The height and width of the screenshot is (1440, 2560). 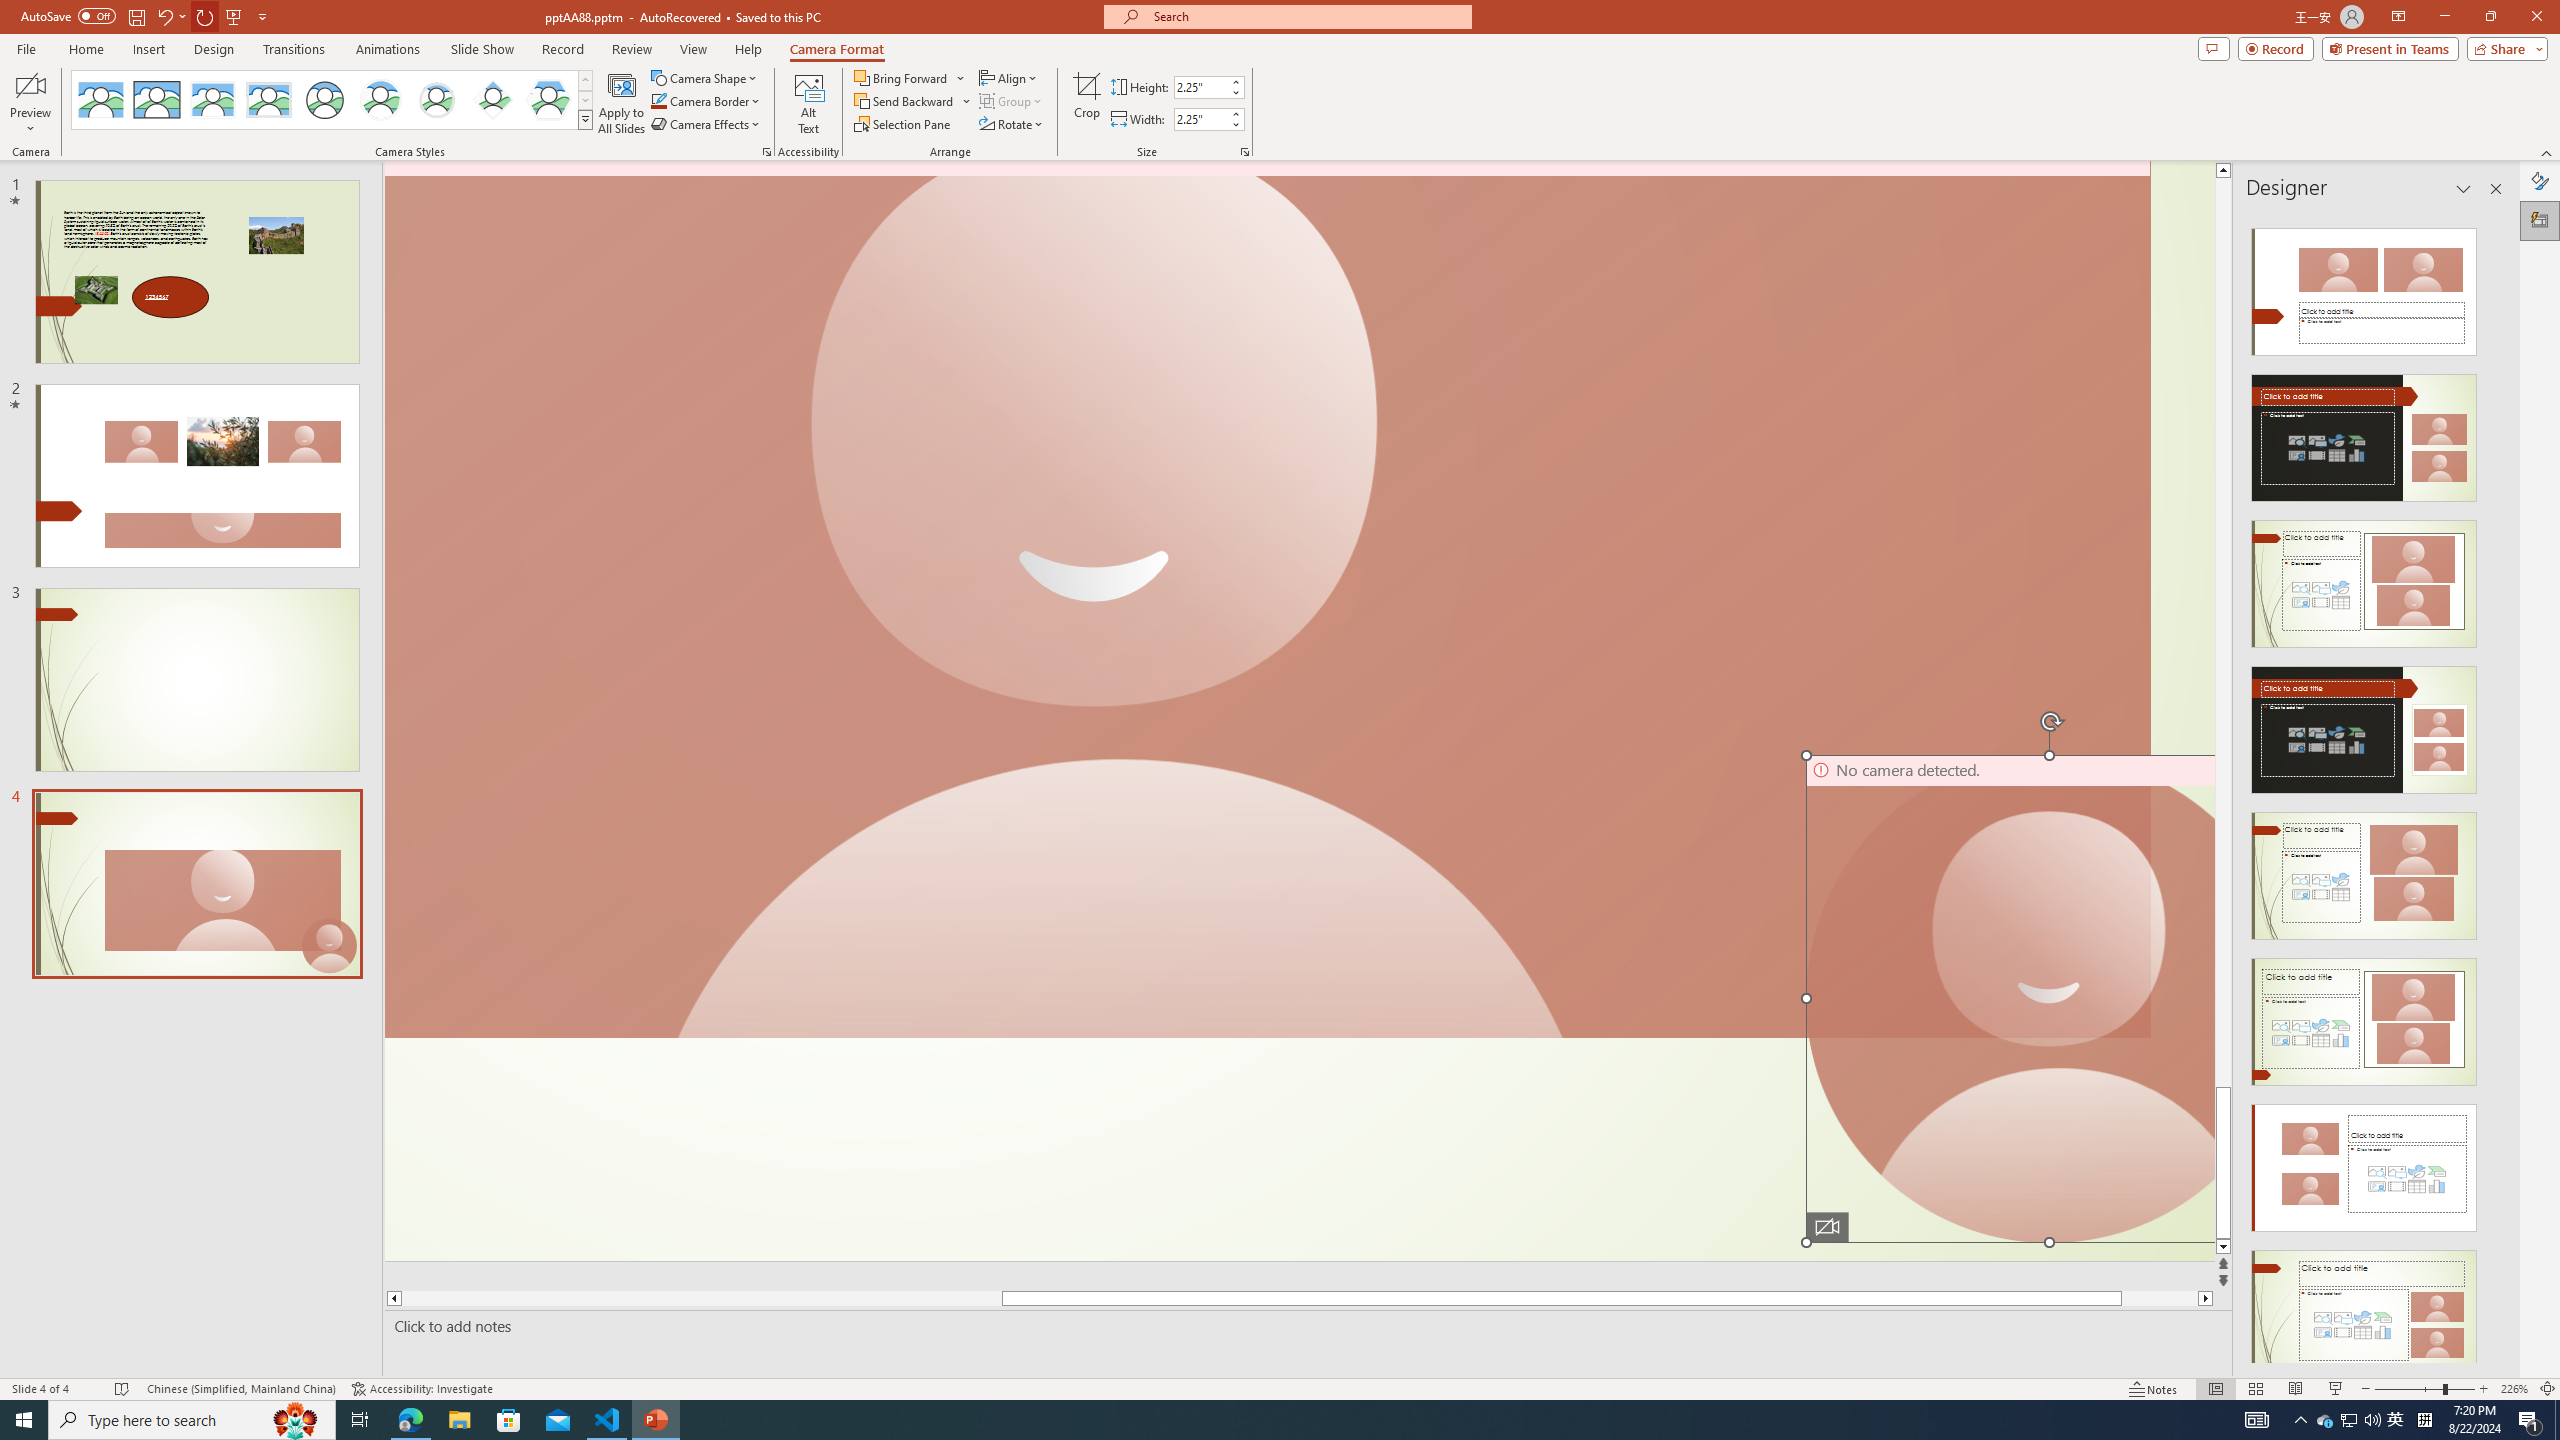 What do you see at coordinates (1244, 152) in the screenshot?
I see `Size and Position...` at bounding box center [1244, 152].